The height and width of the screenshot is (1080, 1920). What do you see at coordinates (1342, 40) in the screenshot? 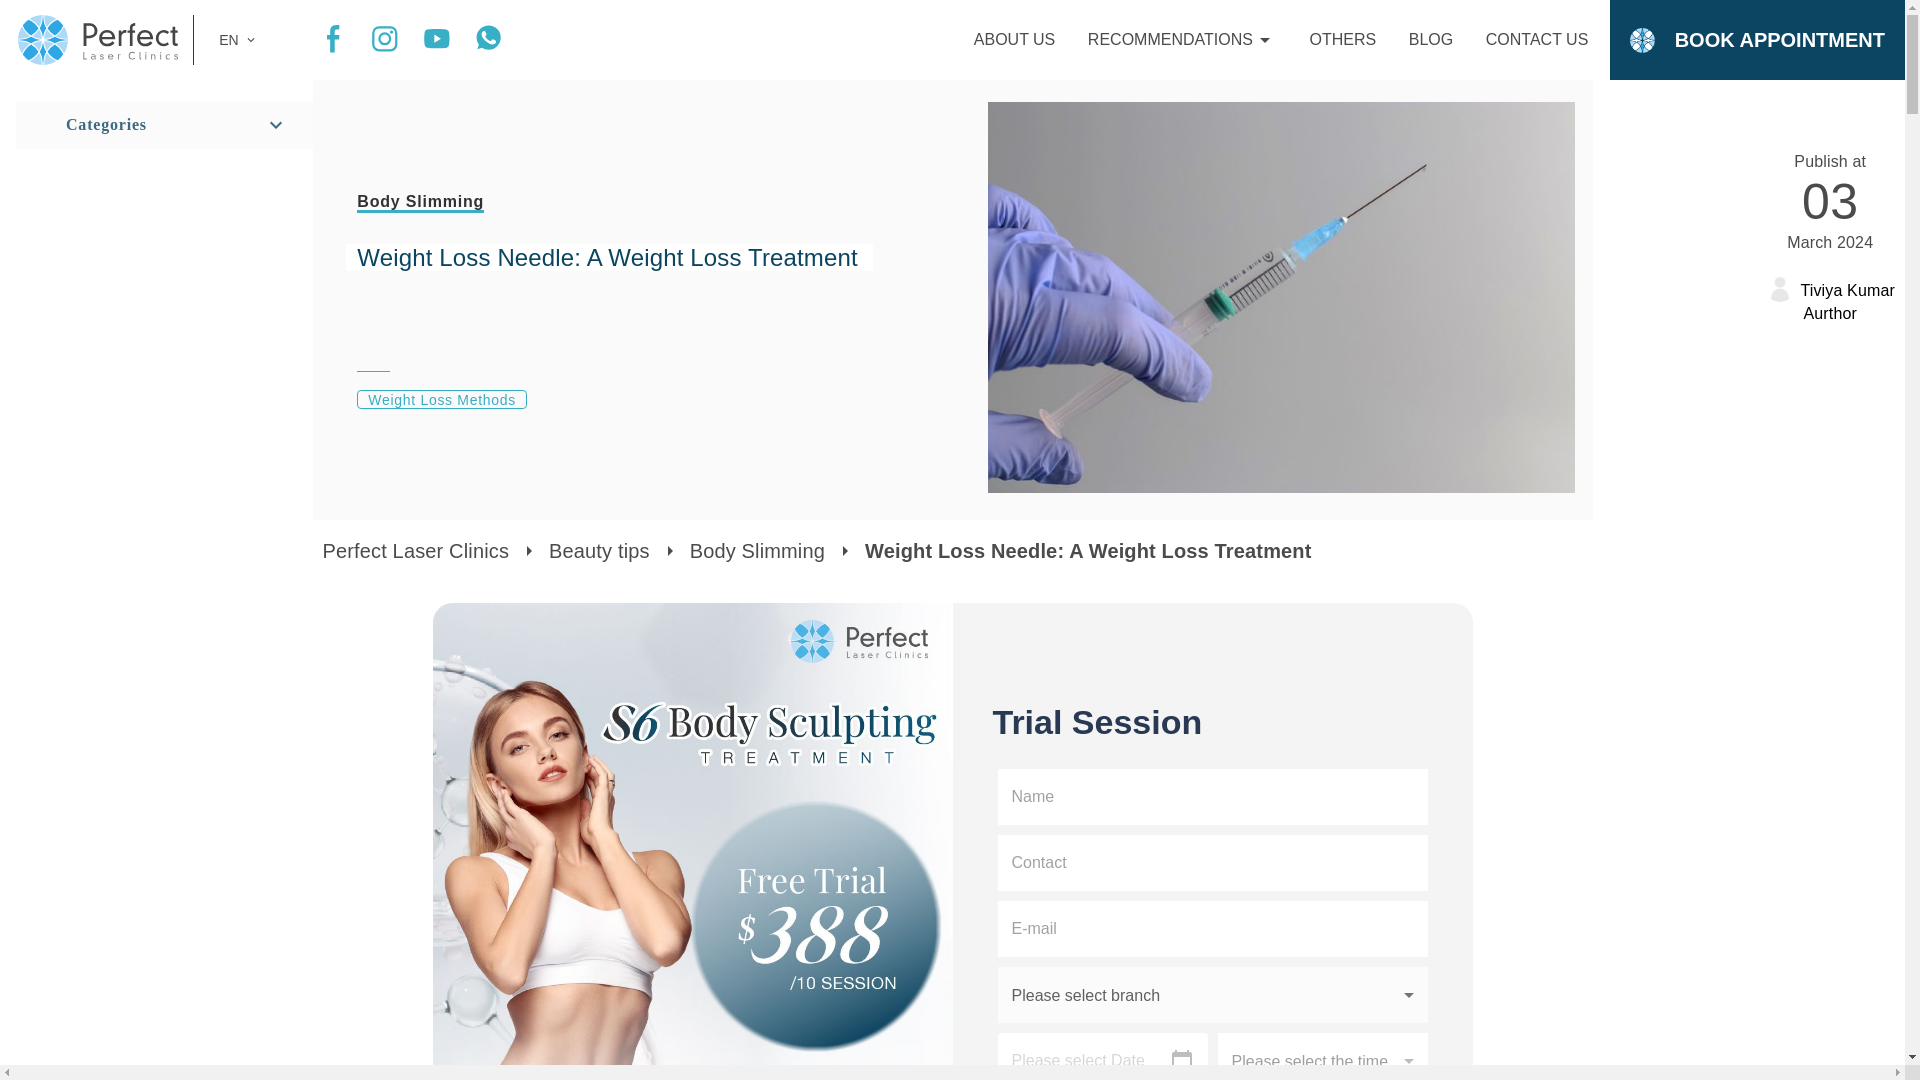
I see `CONTACT US` at bounding box center [1342, 40].